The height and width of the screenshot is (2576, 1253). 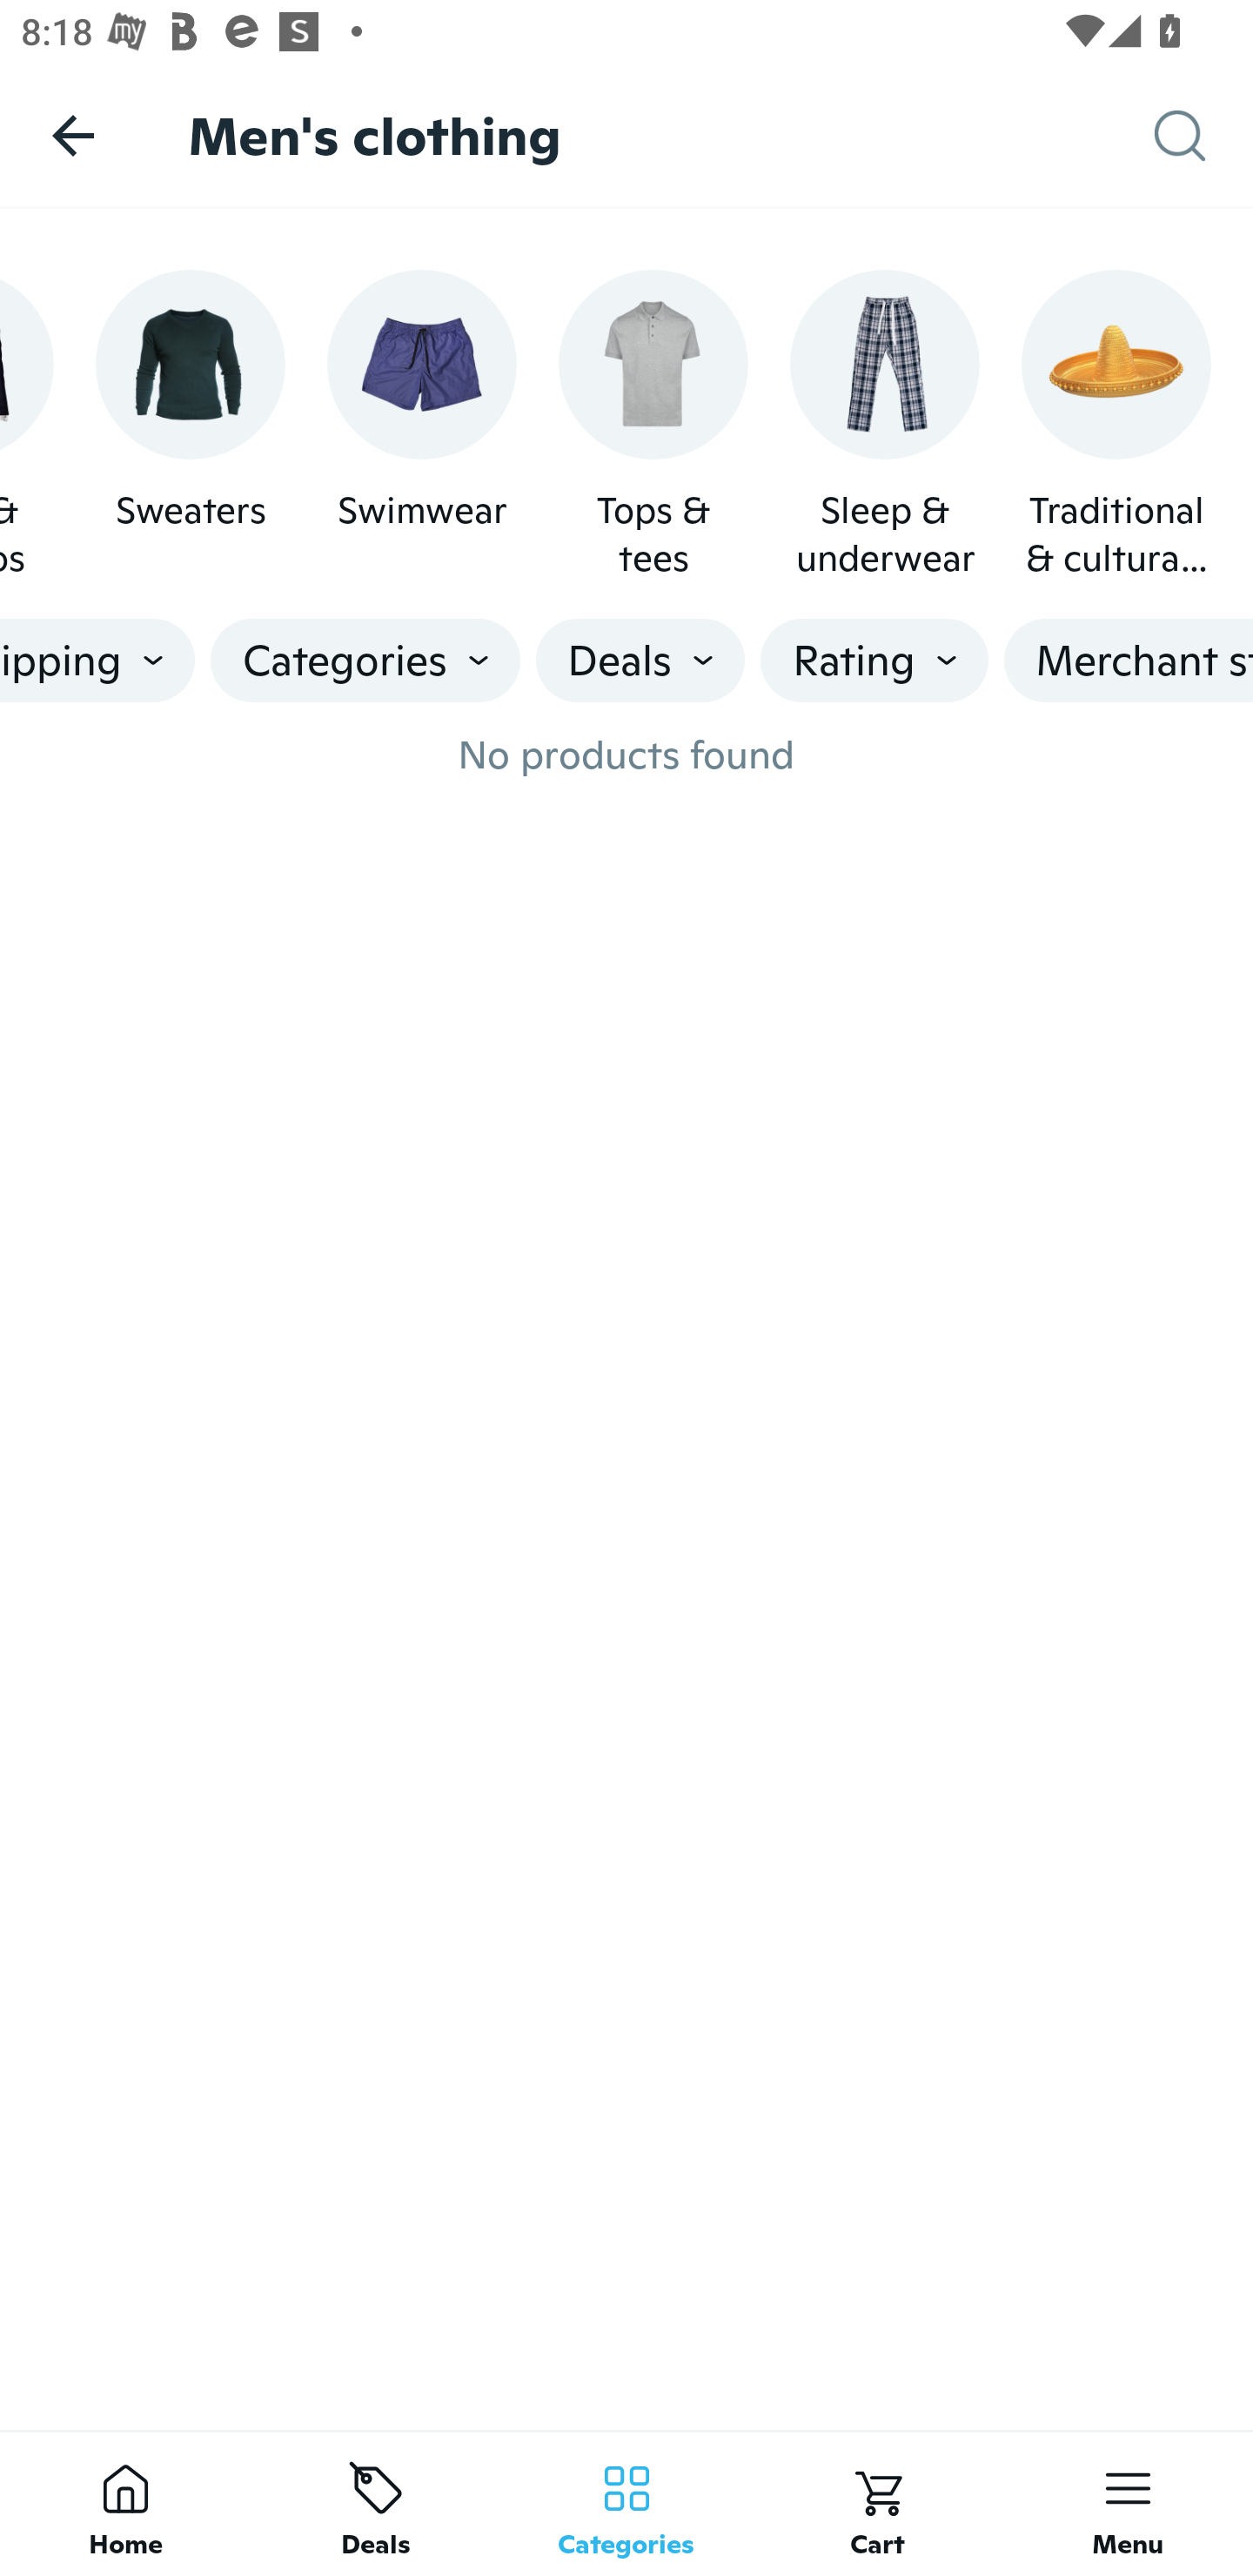 I want to click on Traditional & cultural wear, so click(x=1116, y=426).